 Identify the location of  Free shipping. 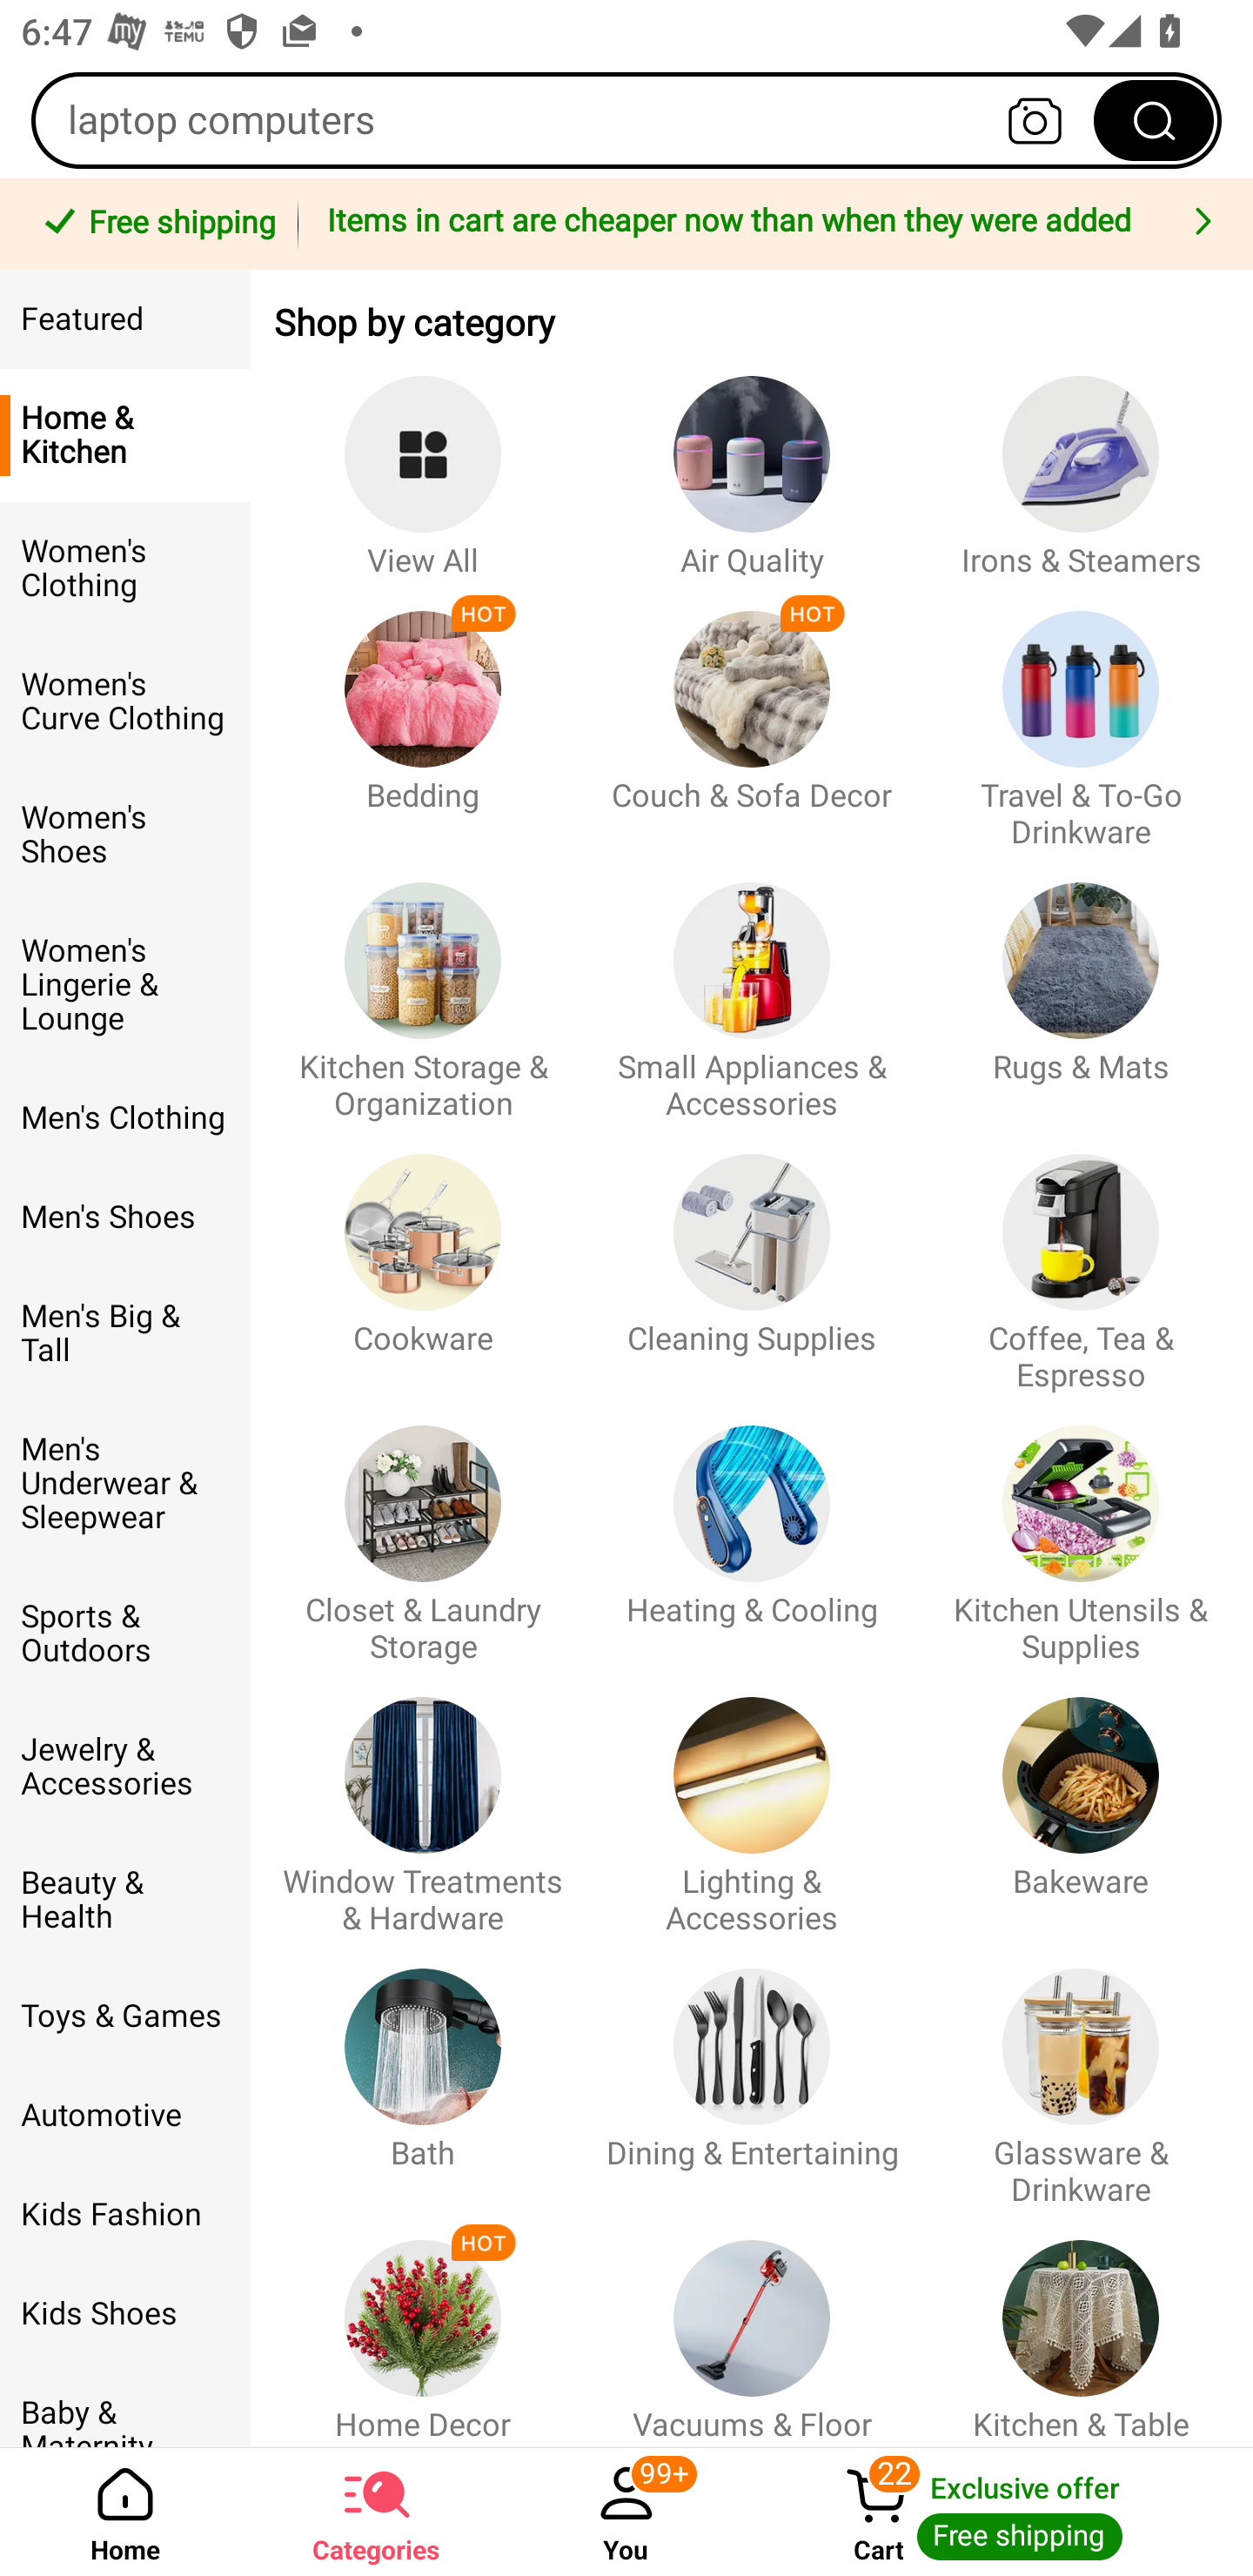
(154, 225).